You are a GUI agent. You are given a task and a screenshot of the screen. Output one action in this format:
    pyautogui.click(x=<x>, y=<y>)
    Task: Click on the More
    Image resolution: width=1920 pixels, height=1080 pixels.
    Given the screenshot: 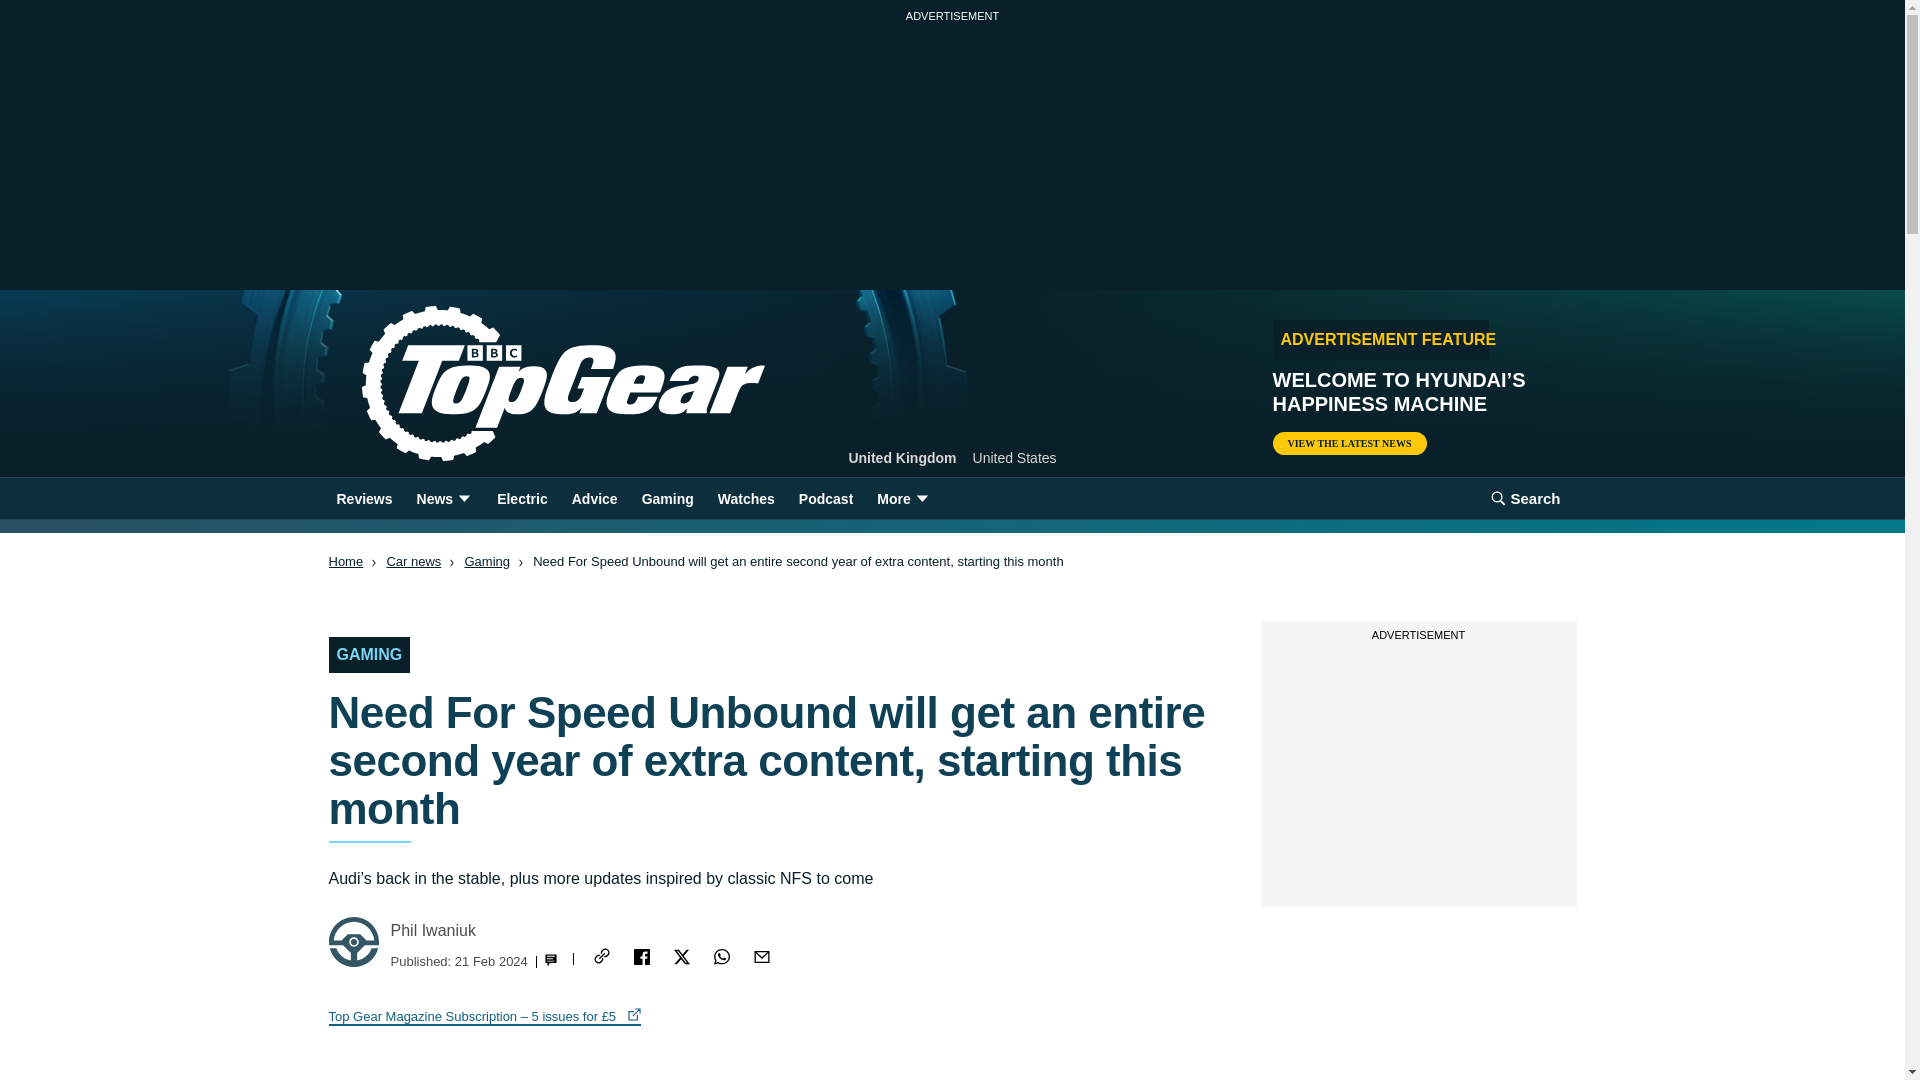 What is the action you would take?
    pyautogui.click(x=904, y=498)
    